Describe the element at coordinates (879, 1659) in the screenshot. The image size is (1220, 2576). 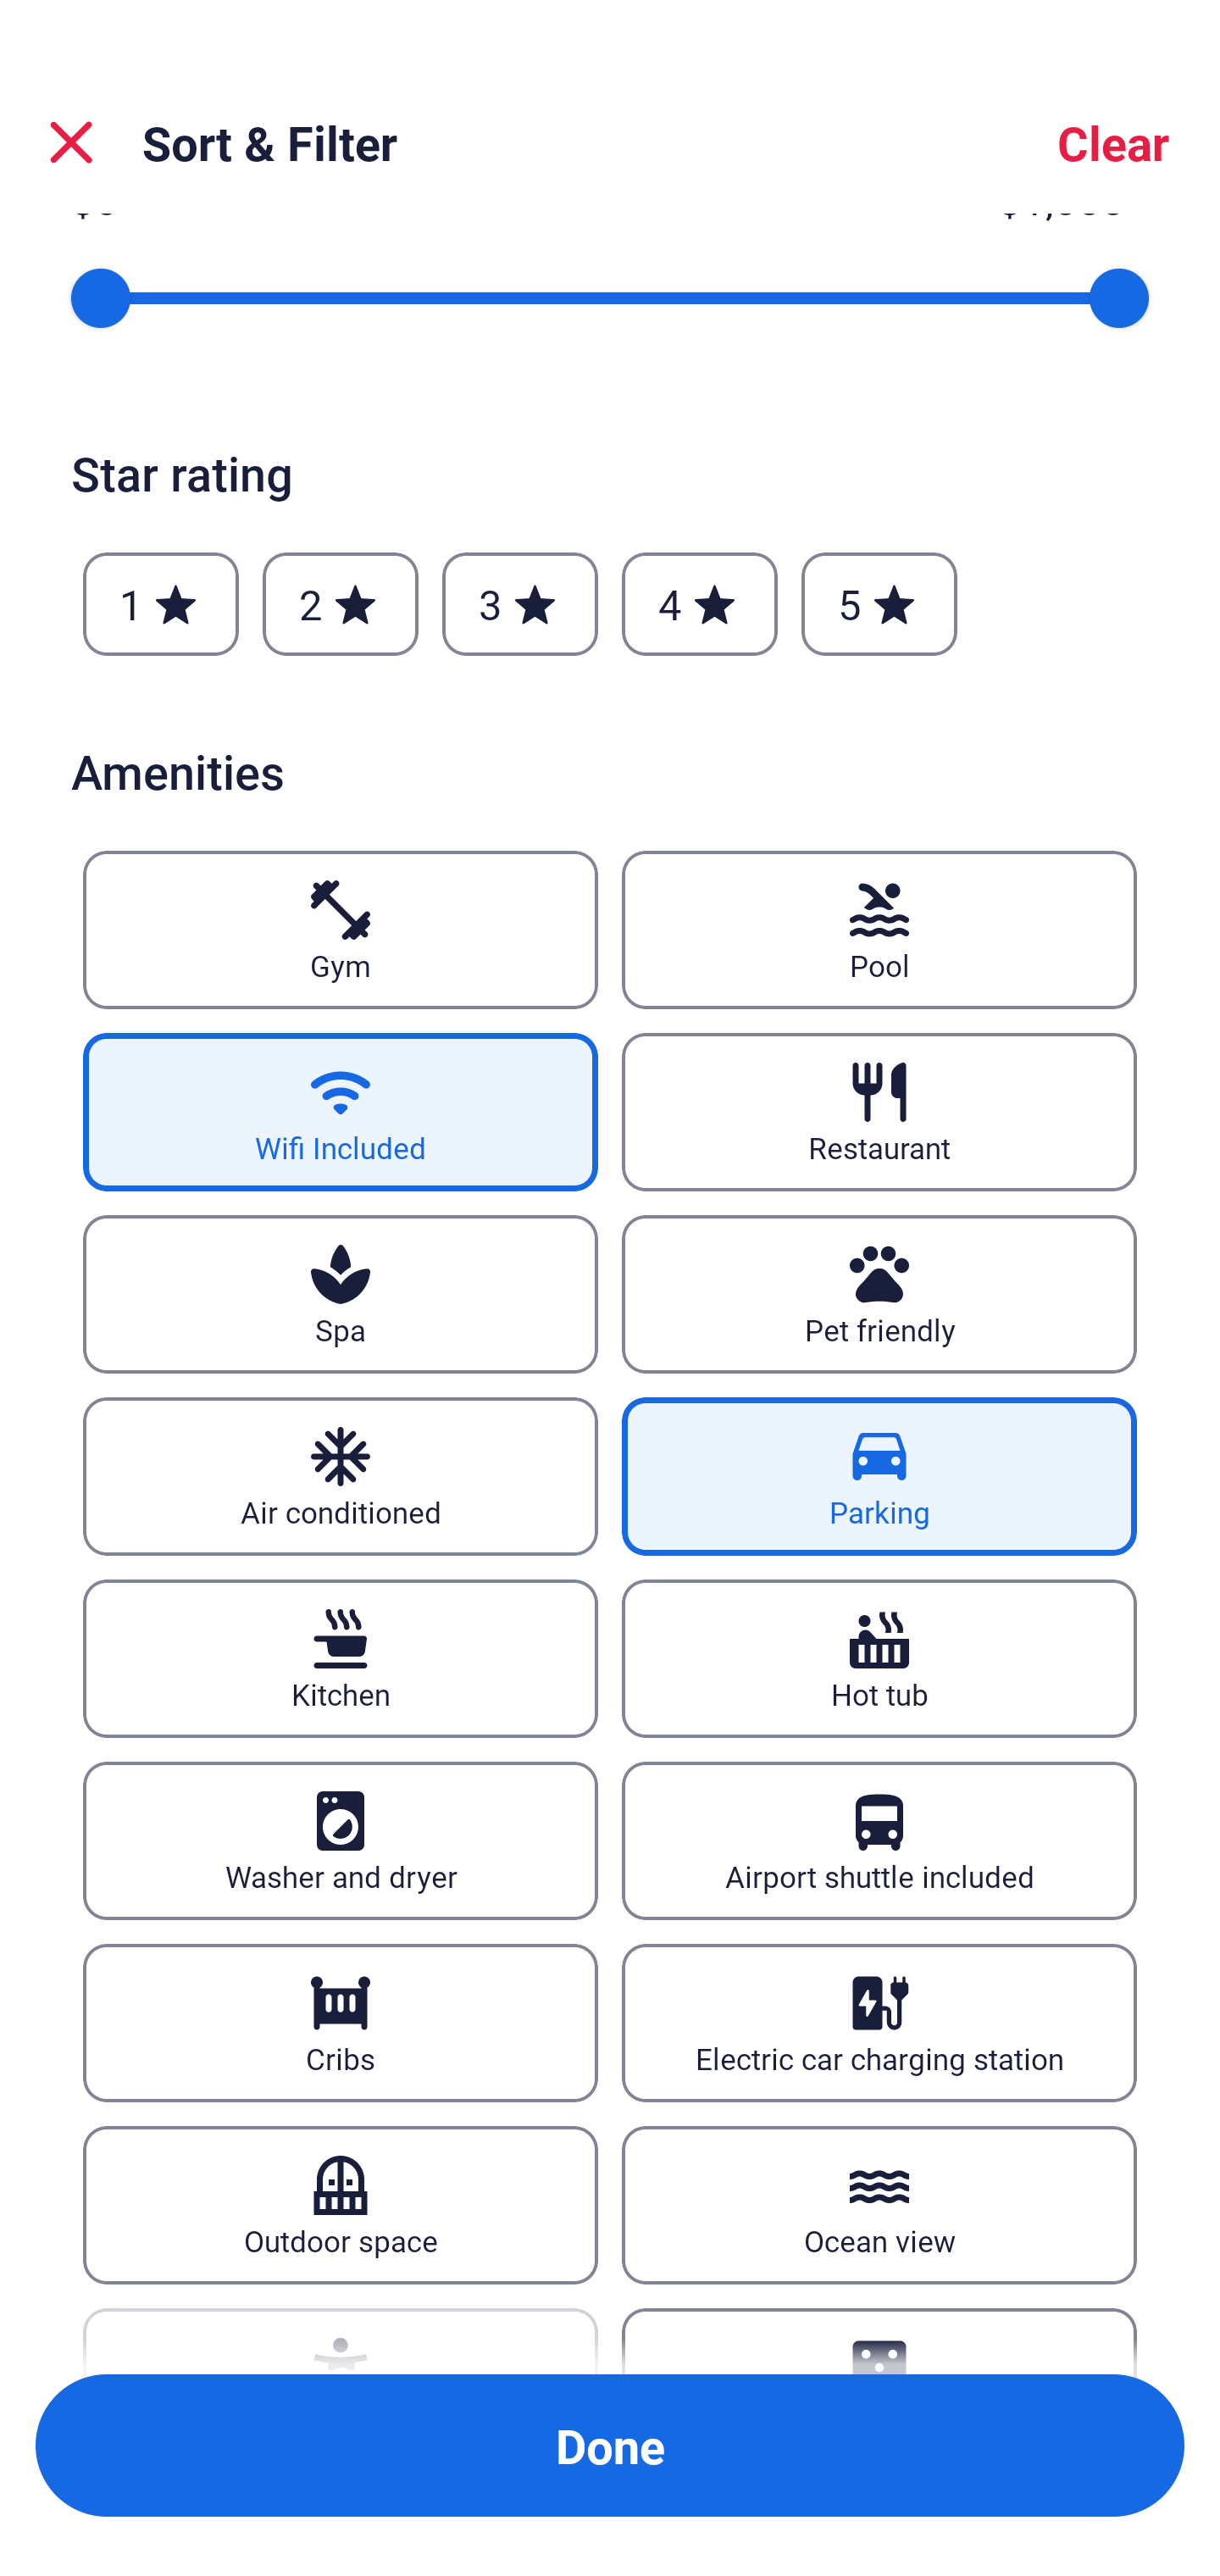
I see `Hot tub` at that location.